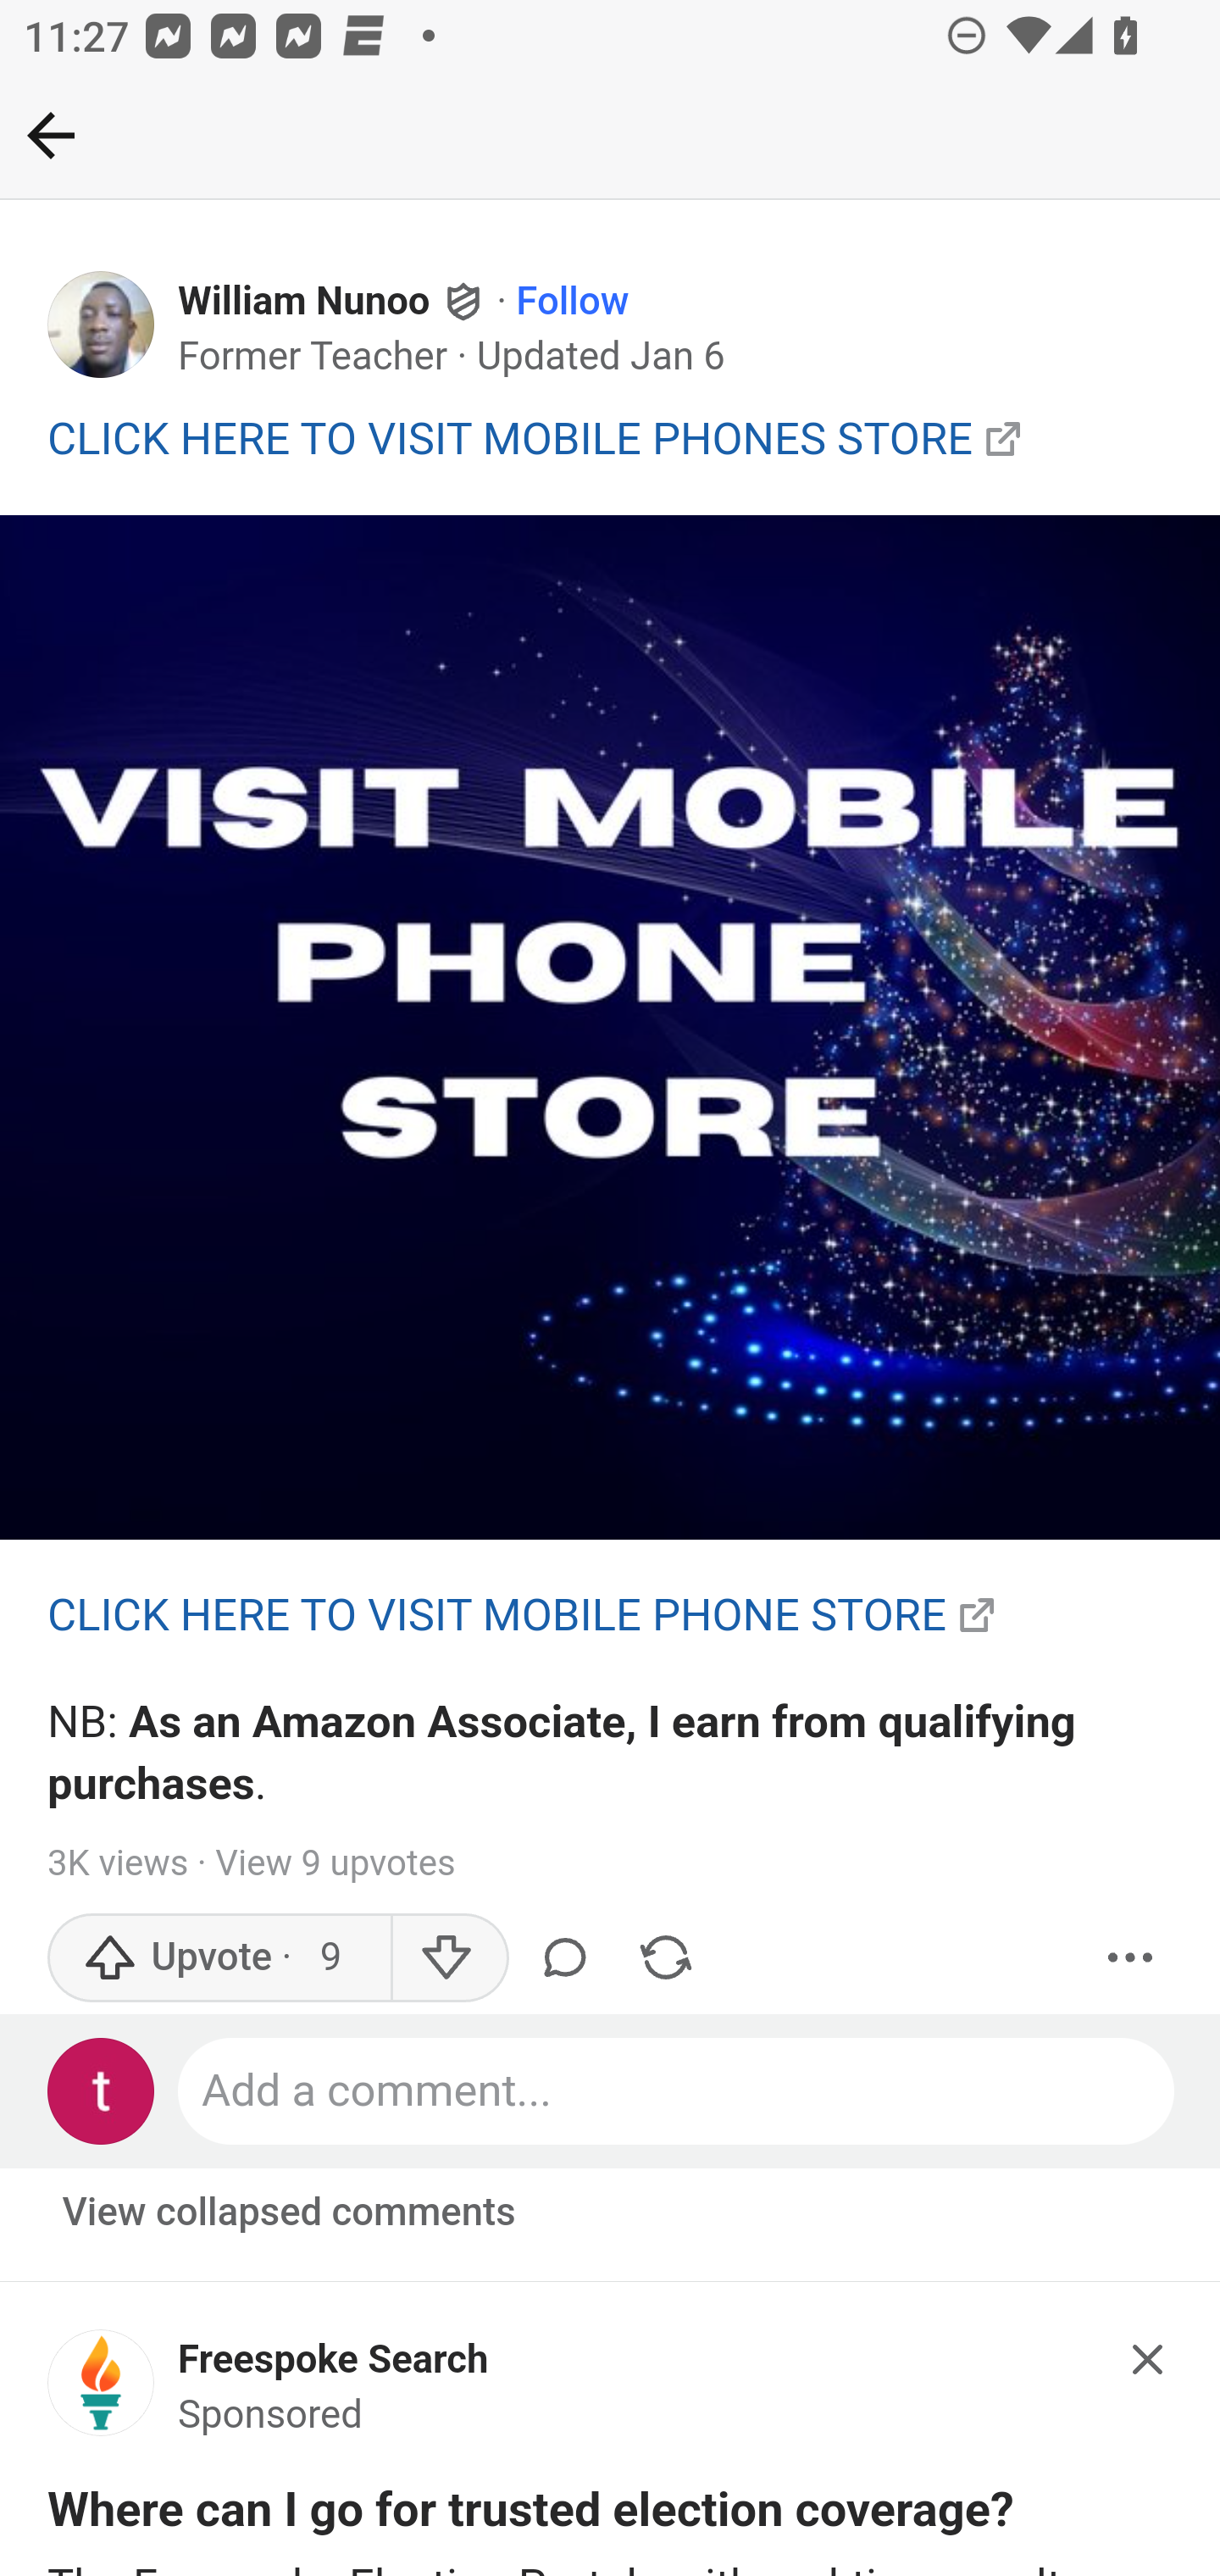  I want to click on View 9 upvotes, so click(334, 1863).